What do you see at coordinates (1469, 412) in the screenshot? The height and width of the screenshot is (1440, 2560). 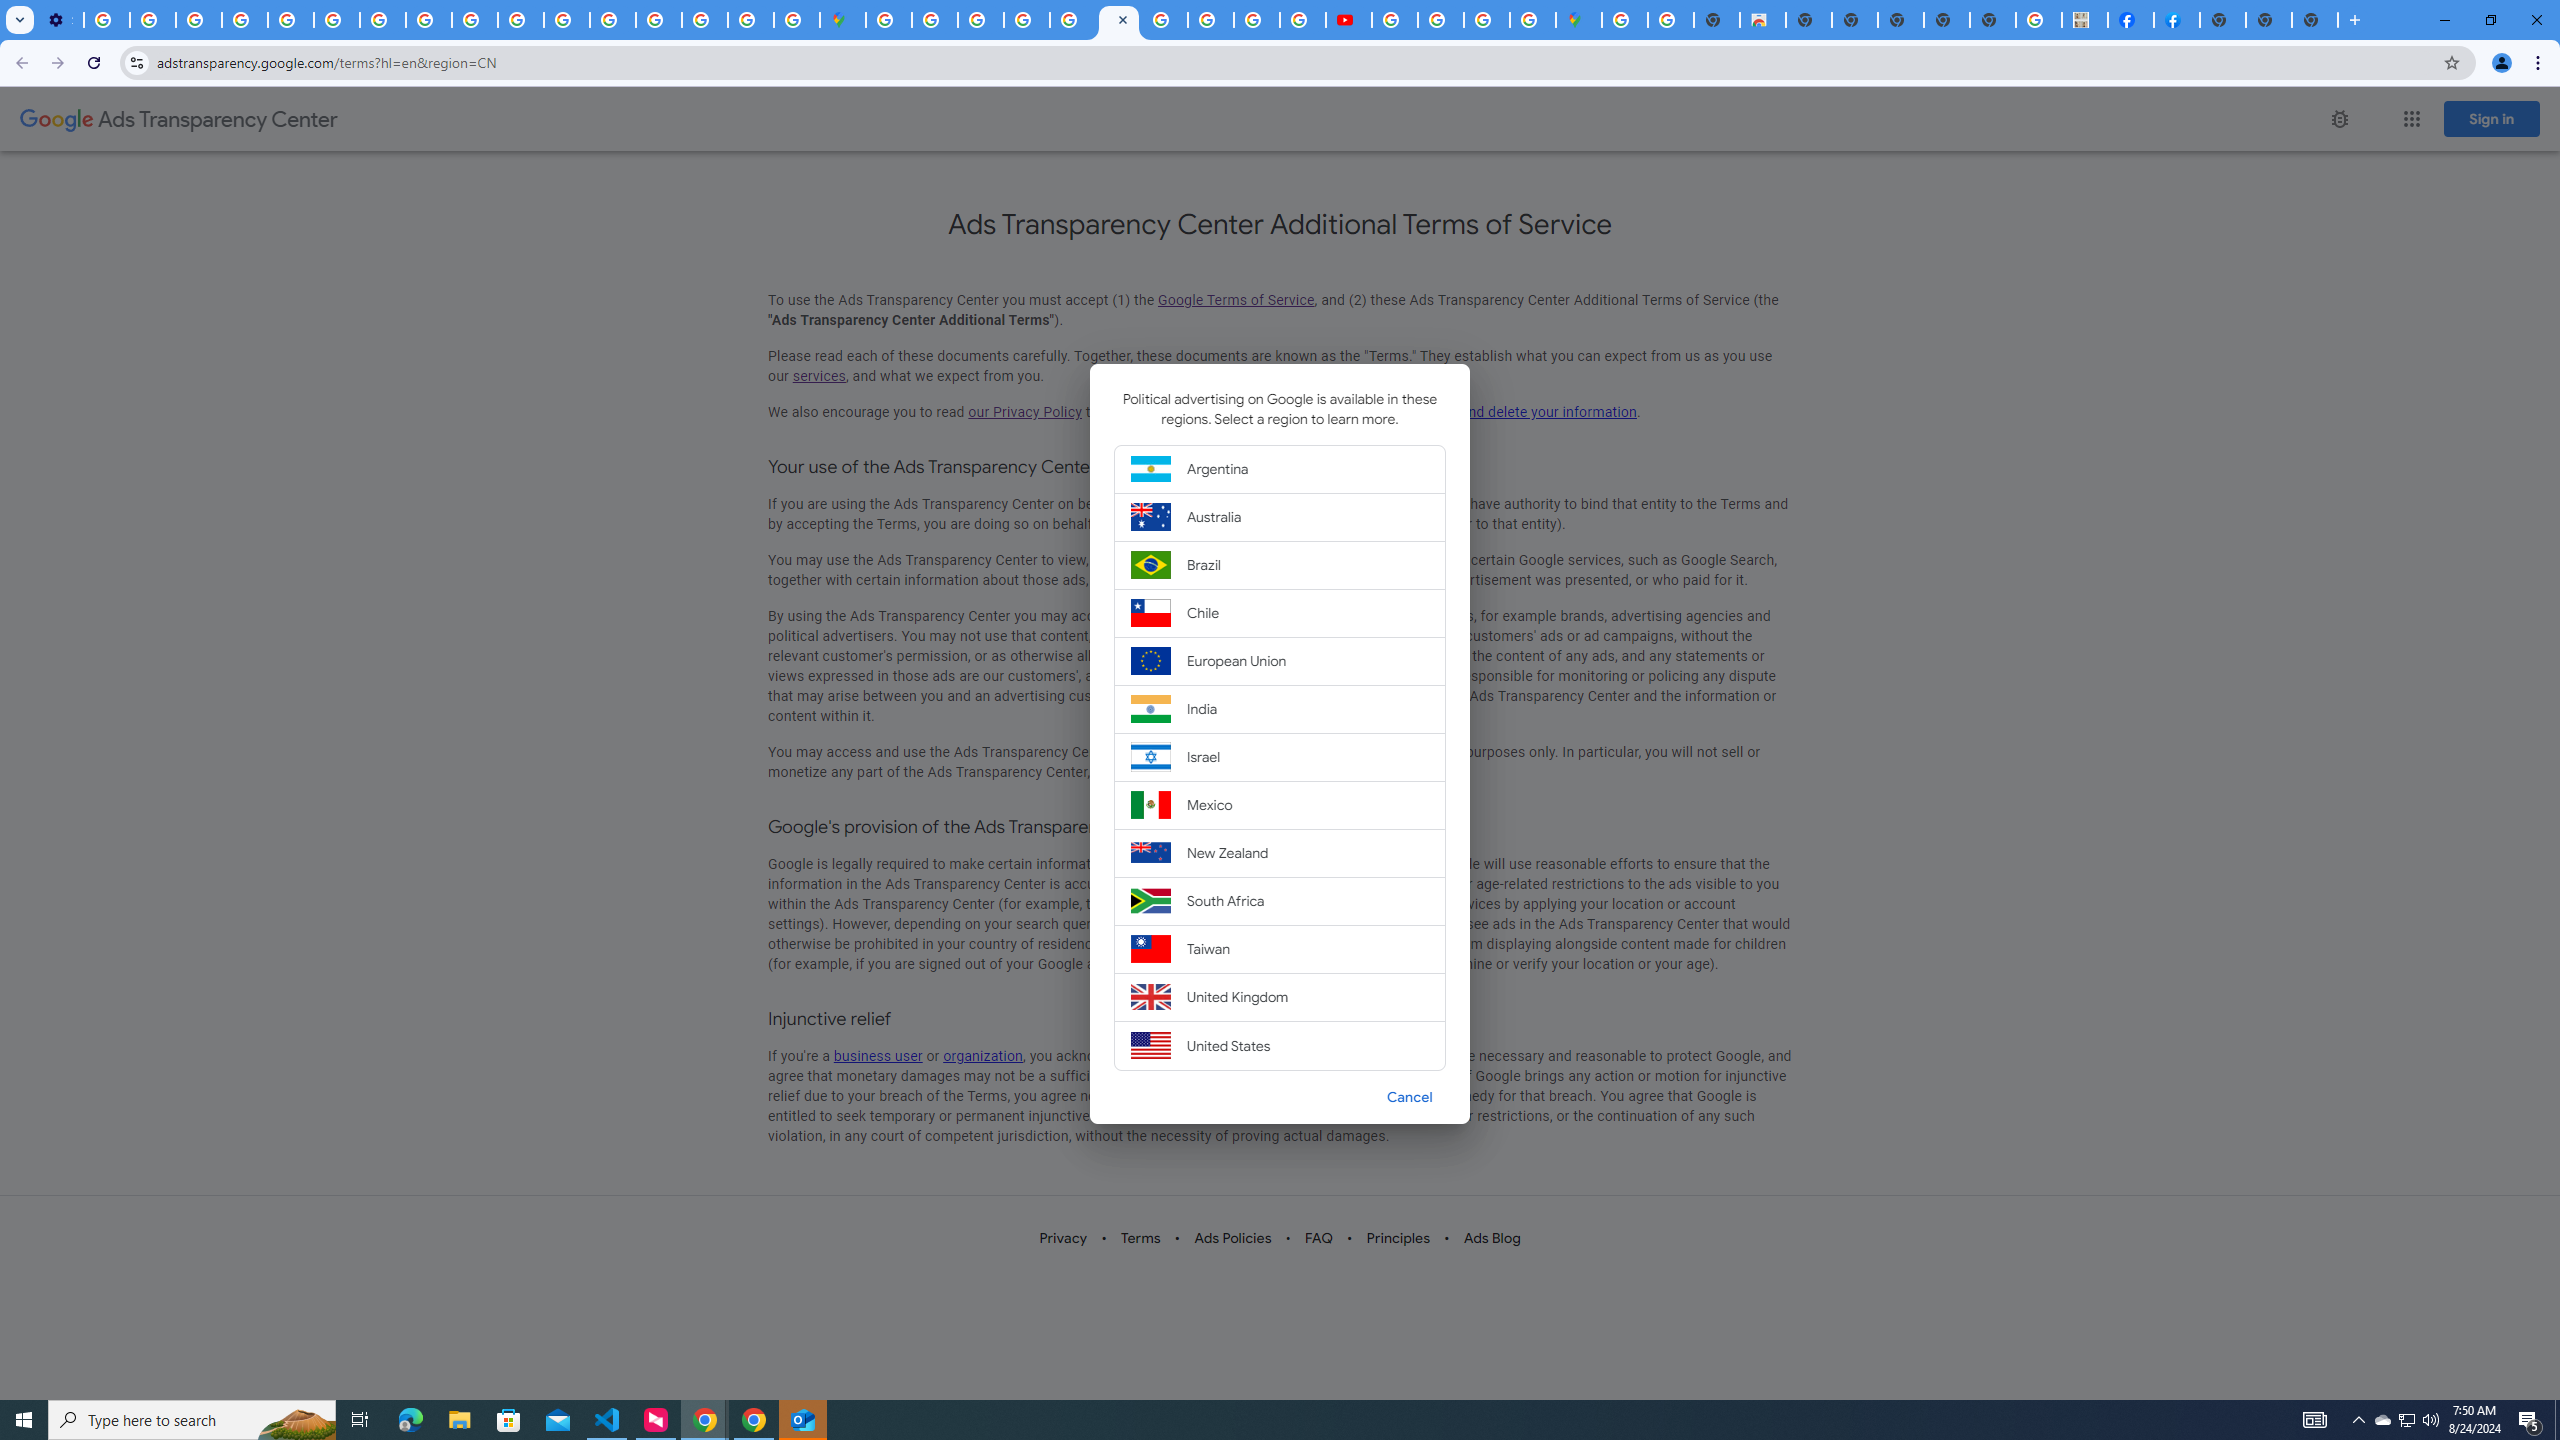 I see `update, manage, export, and delete your information` at bounding box center [1469, 412].